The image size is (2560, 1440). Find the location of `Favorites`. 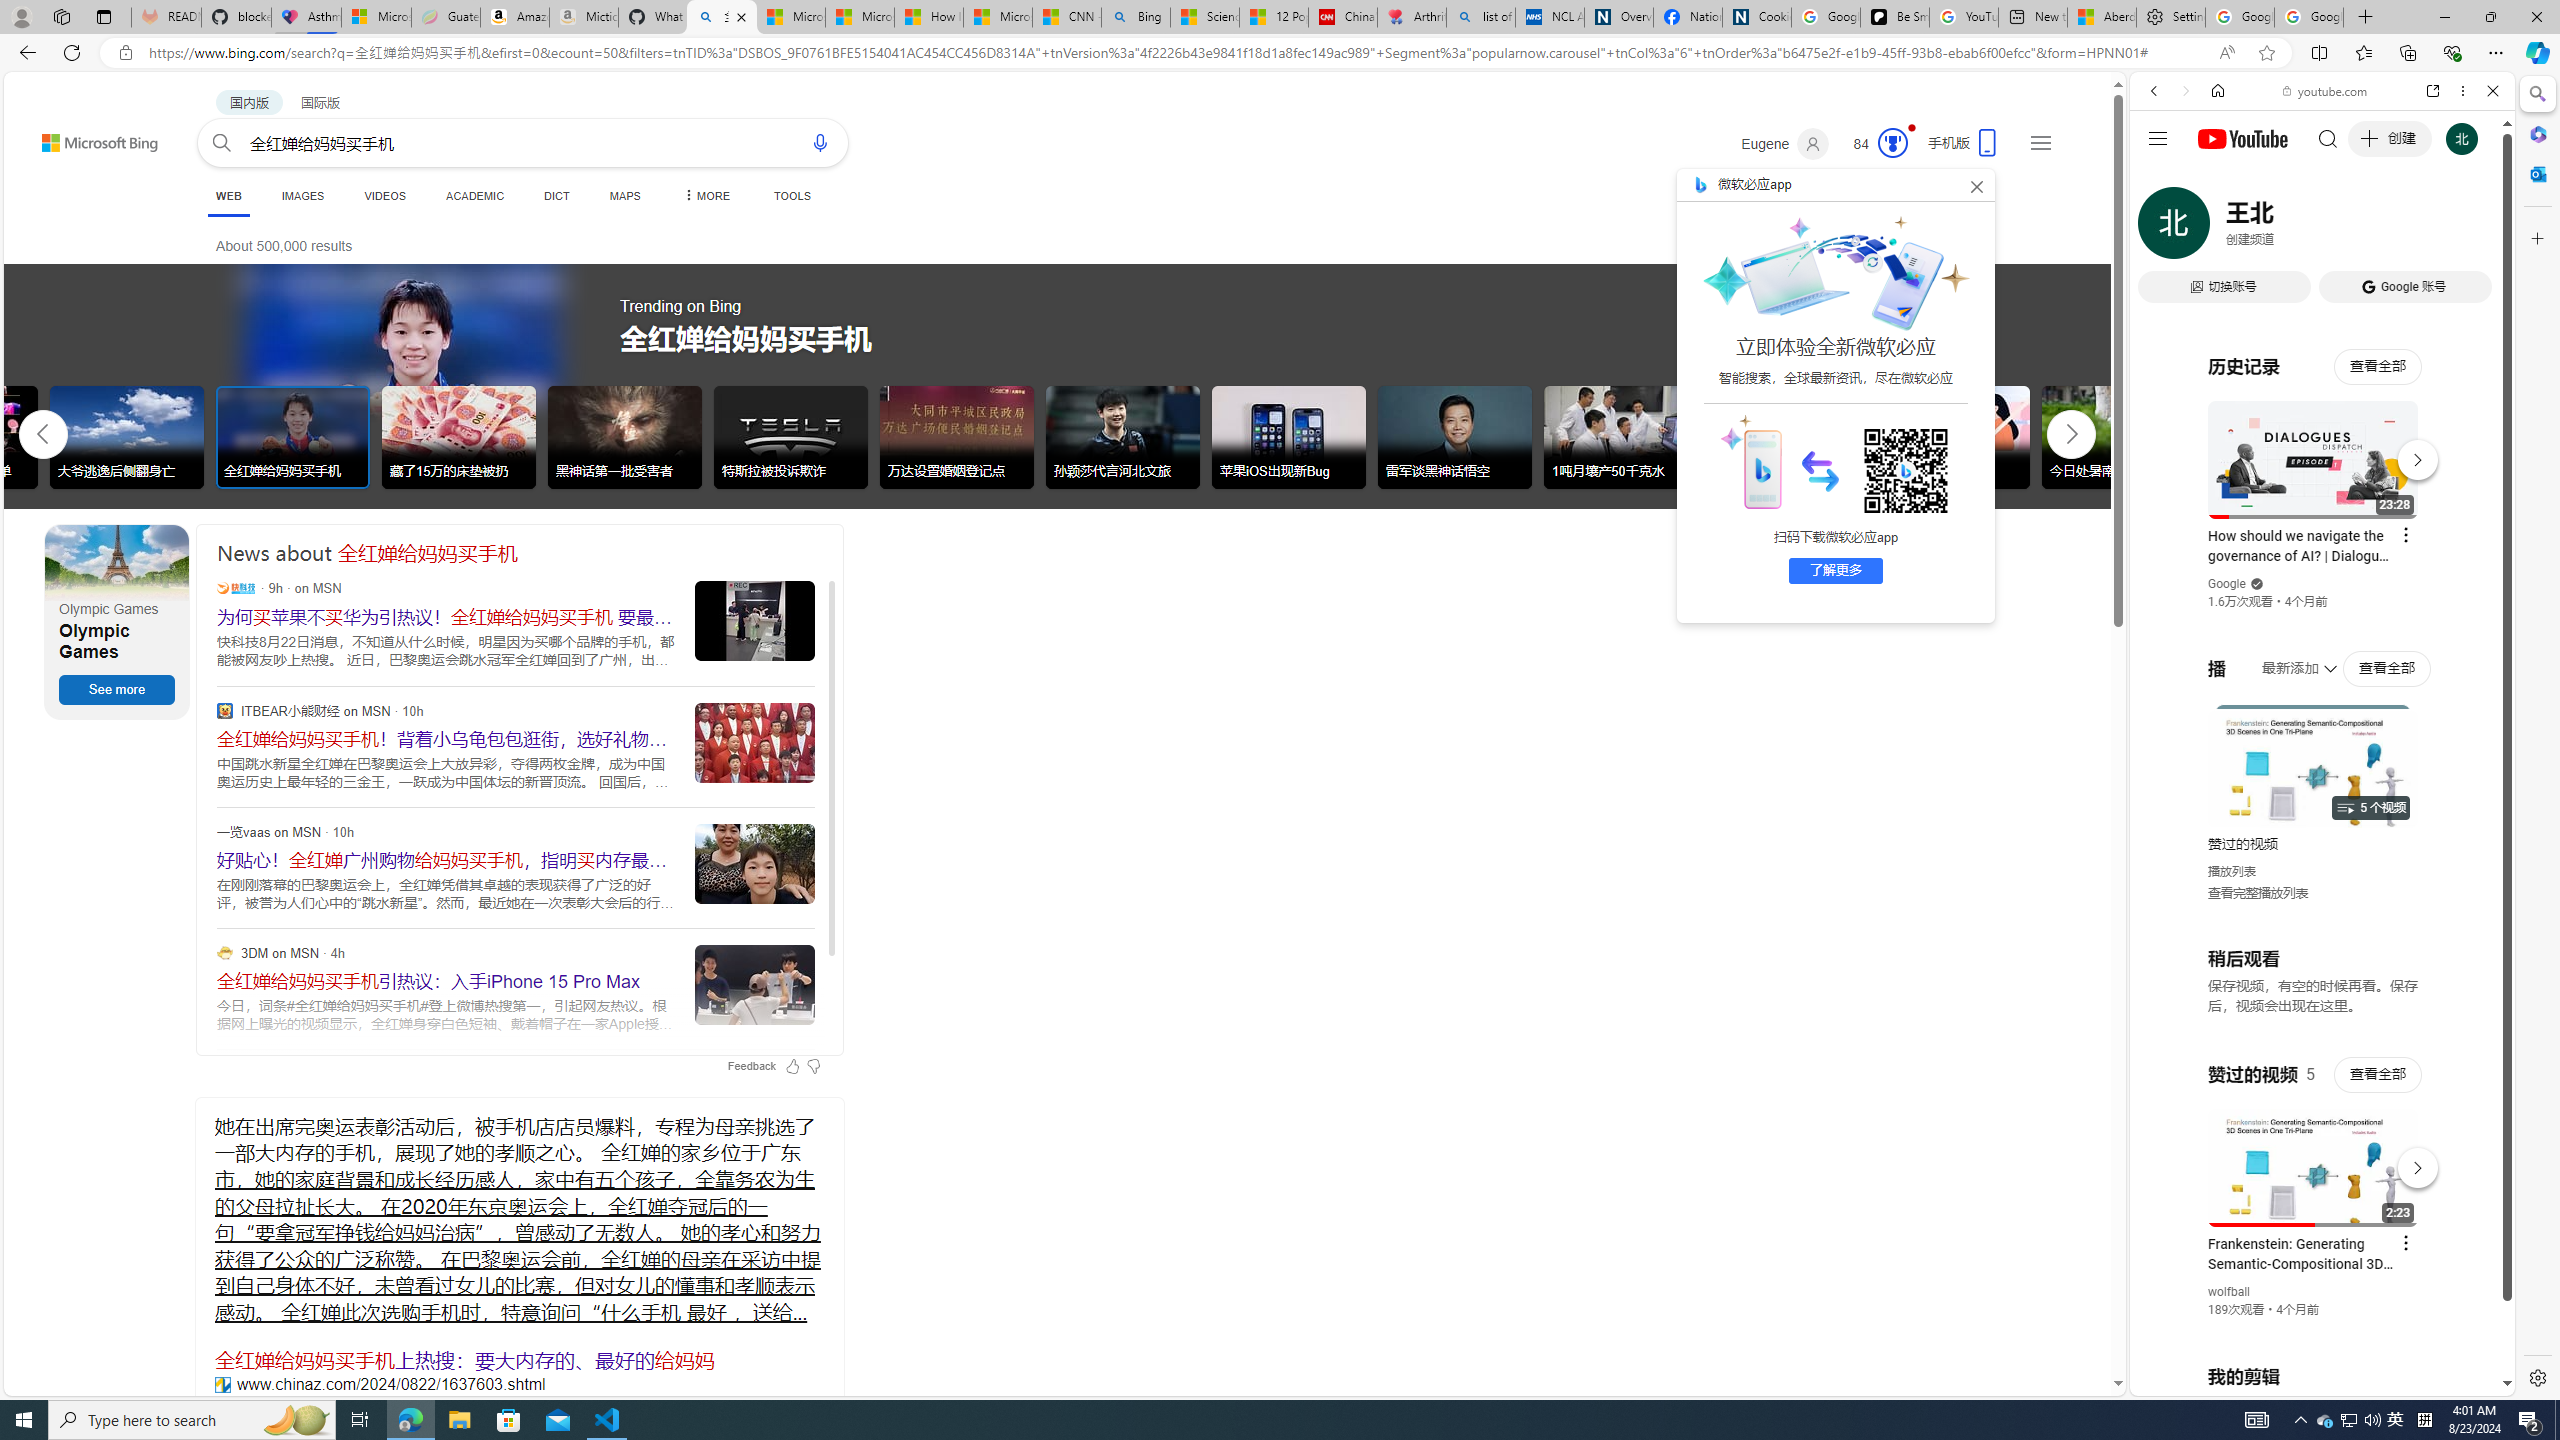

Favorites is located at coordinates (2364, 52).